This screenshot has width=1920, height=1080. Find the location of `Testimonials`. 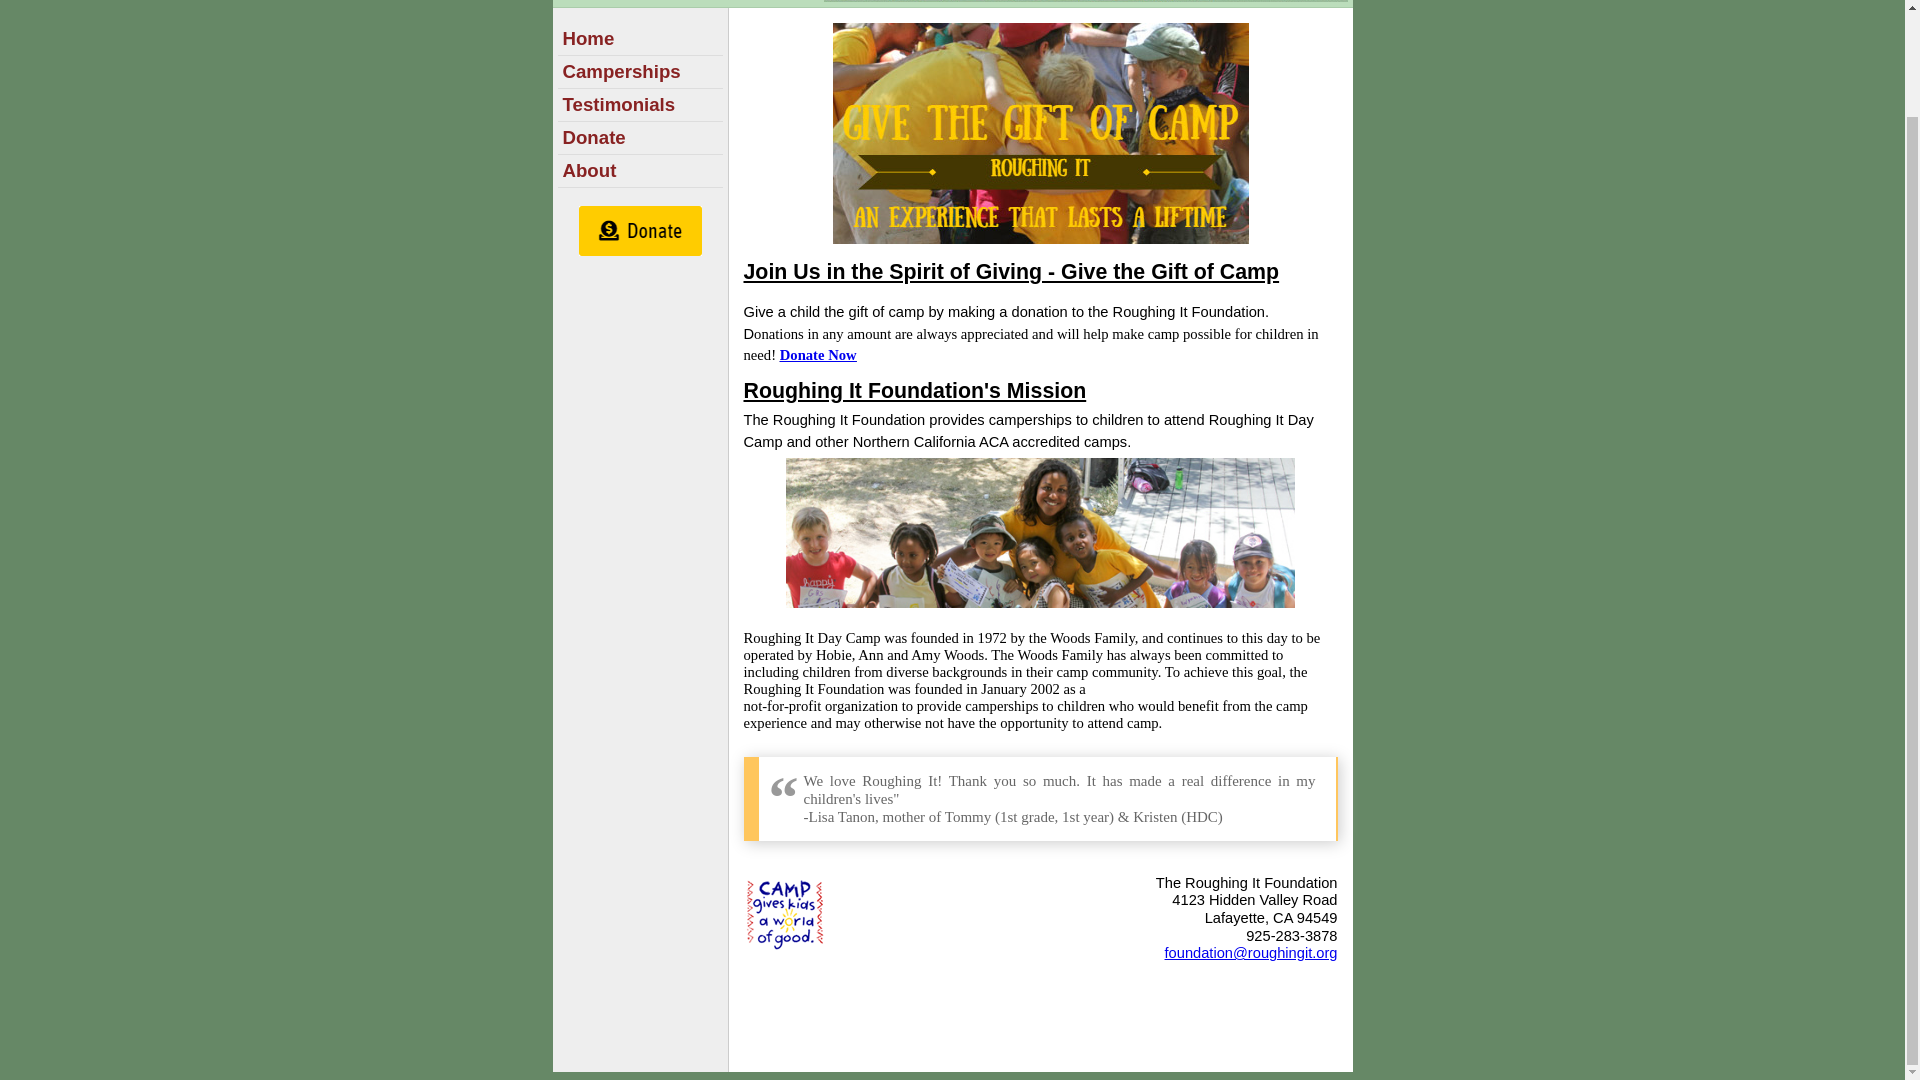

Testimonials is located at coordinates (618, 104).